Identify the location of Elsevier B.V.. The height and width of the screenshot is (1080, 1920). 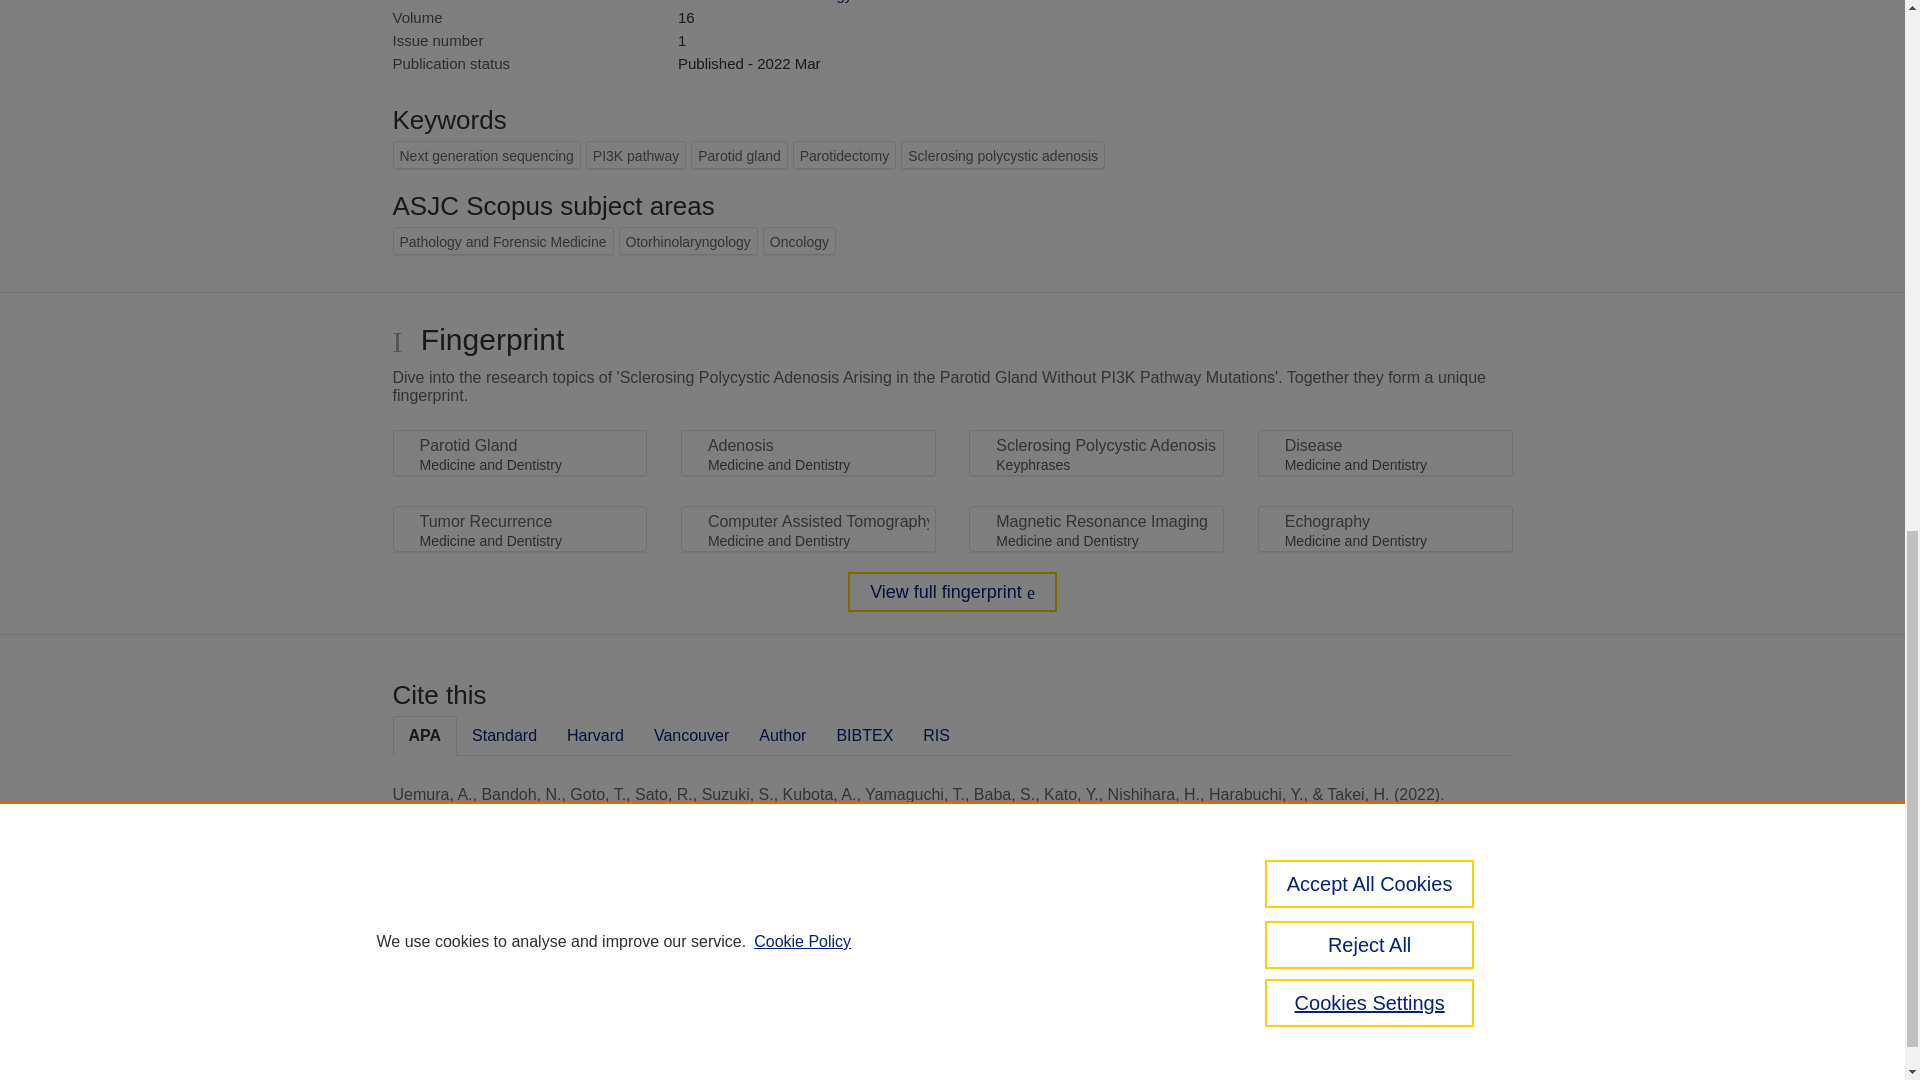
(668, 998).